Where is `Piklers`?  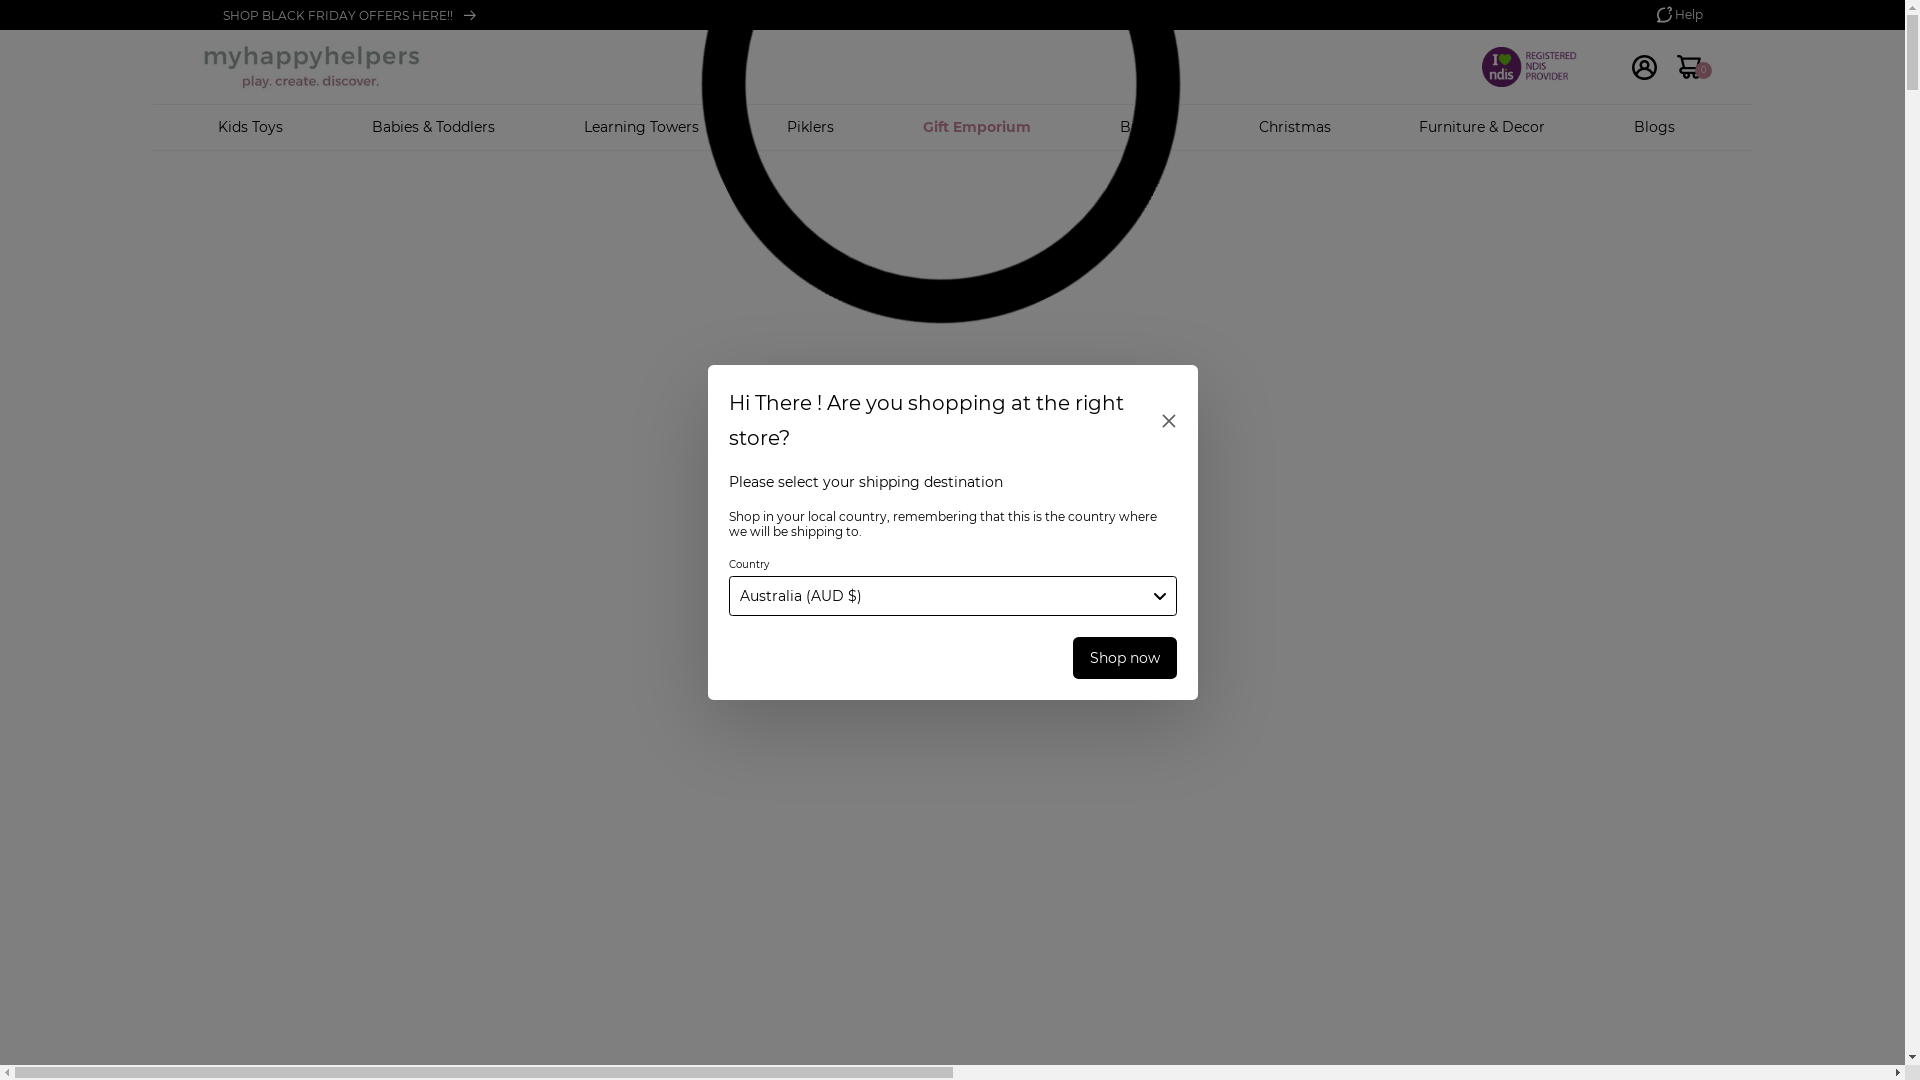
Piklers is located at coordinates (810, 127).